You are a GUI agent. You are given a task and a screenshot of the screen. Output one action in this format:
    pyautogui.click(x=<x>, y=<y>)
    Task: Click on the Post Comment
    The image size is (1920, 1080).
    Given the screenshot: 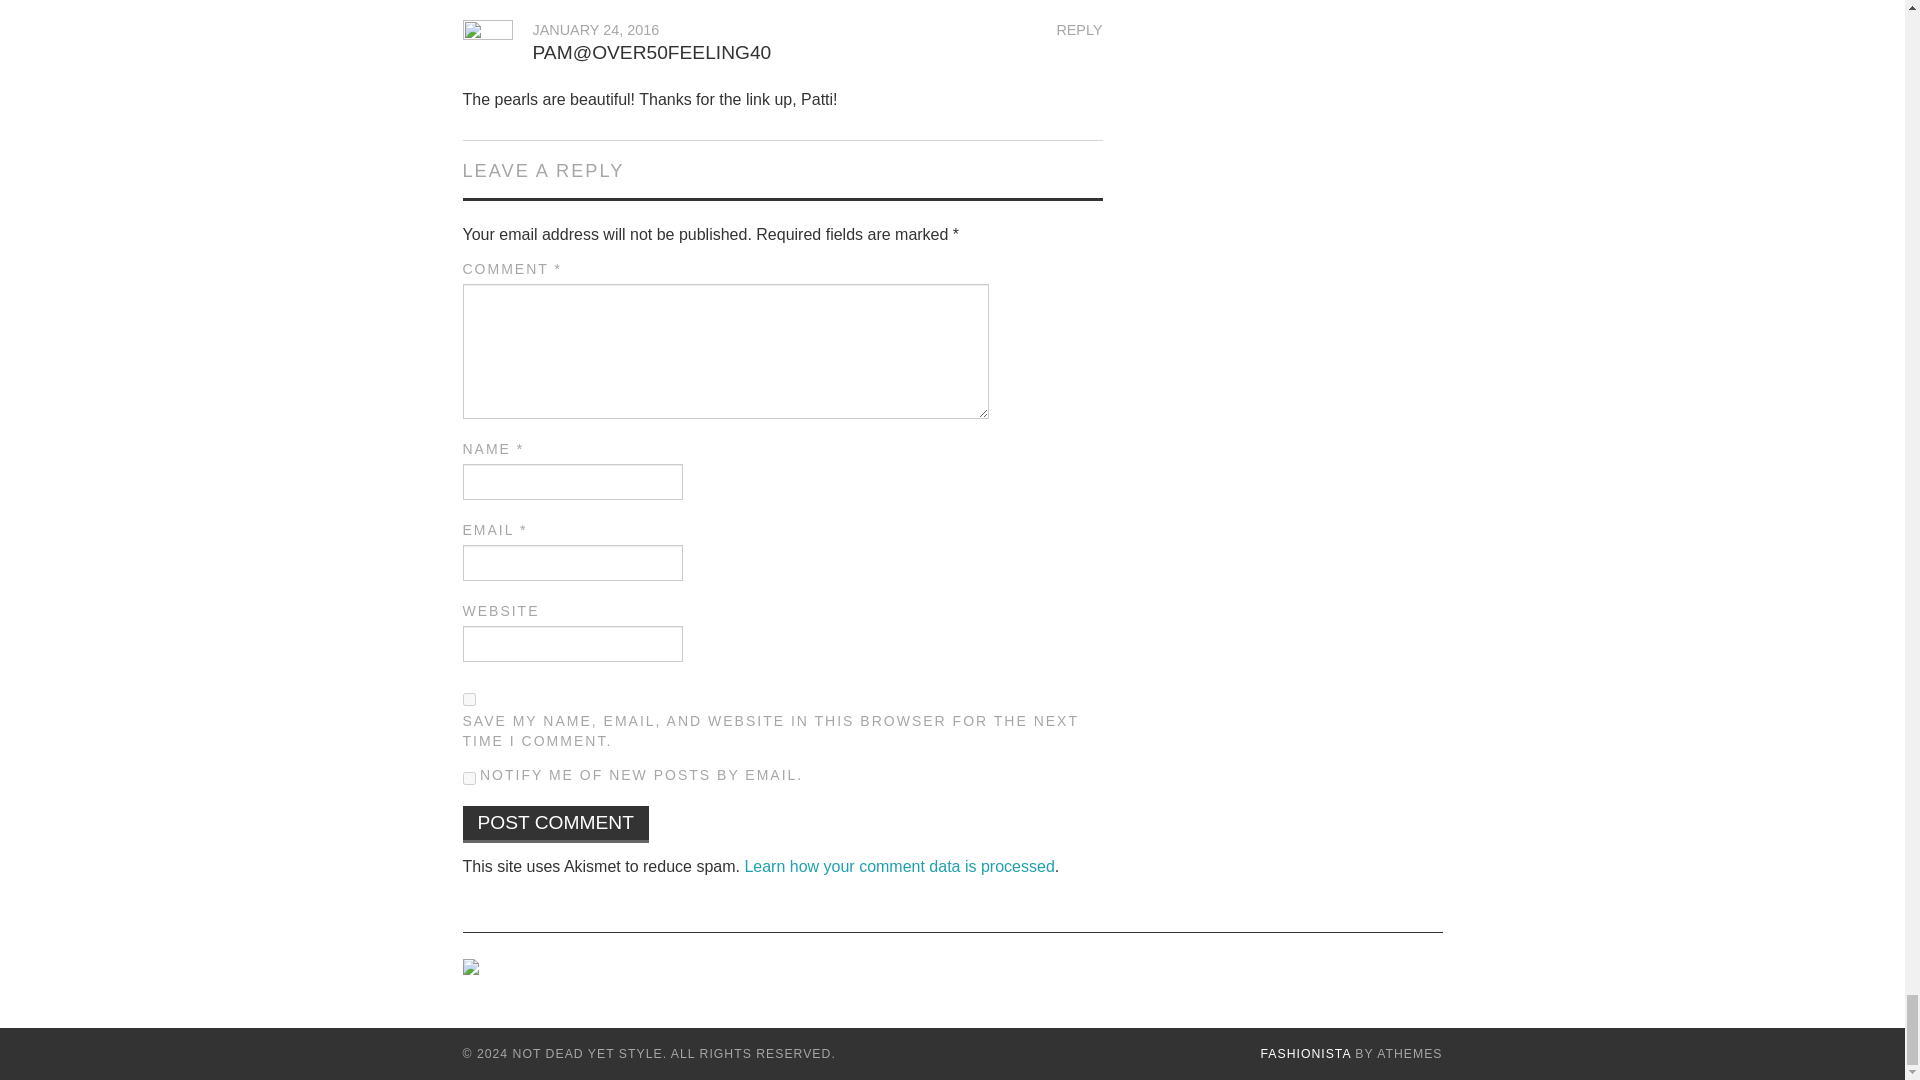 What is the action you would take?
    pyautogui.click(x=555, y=824)
    